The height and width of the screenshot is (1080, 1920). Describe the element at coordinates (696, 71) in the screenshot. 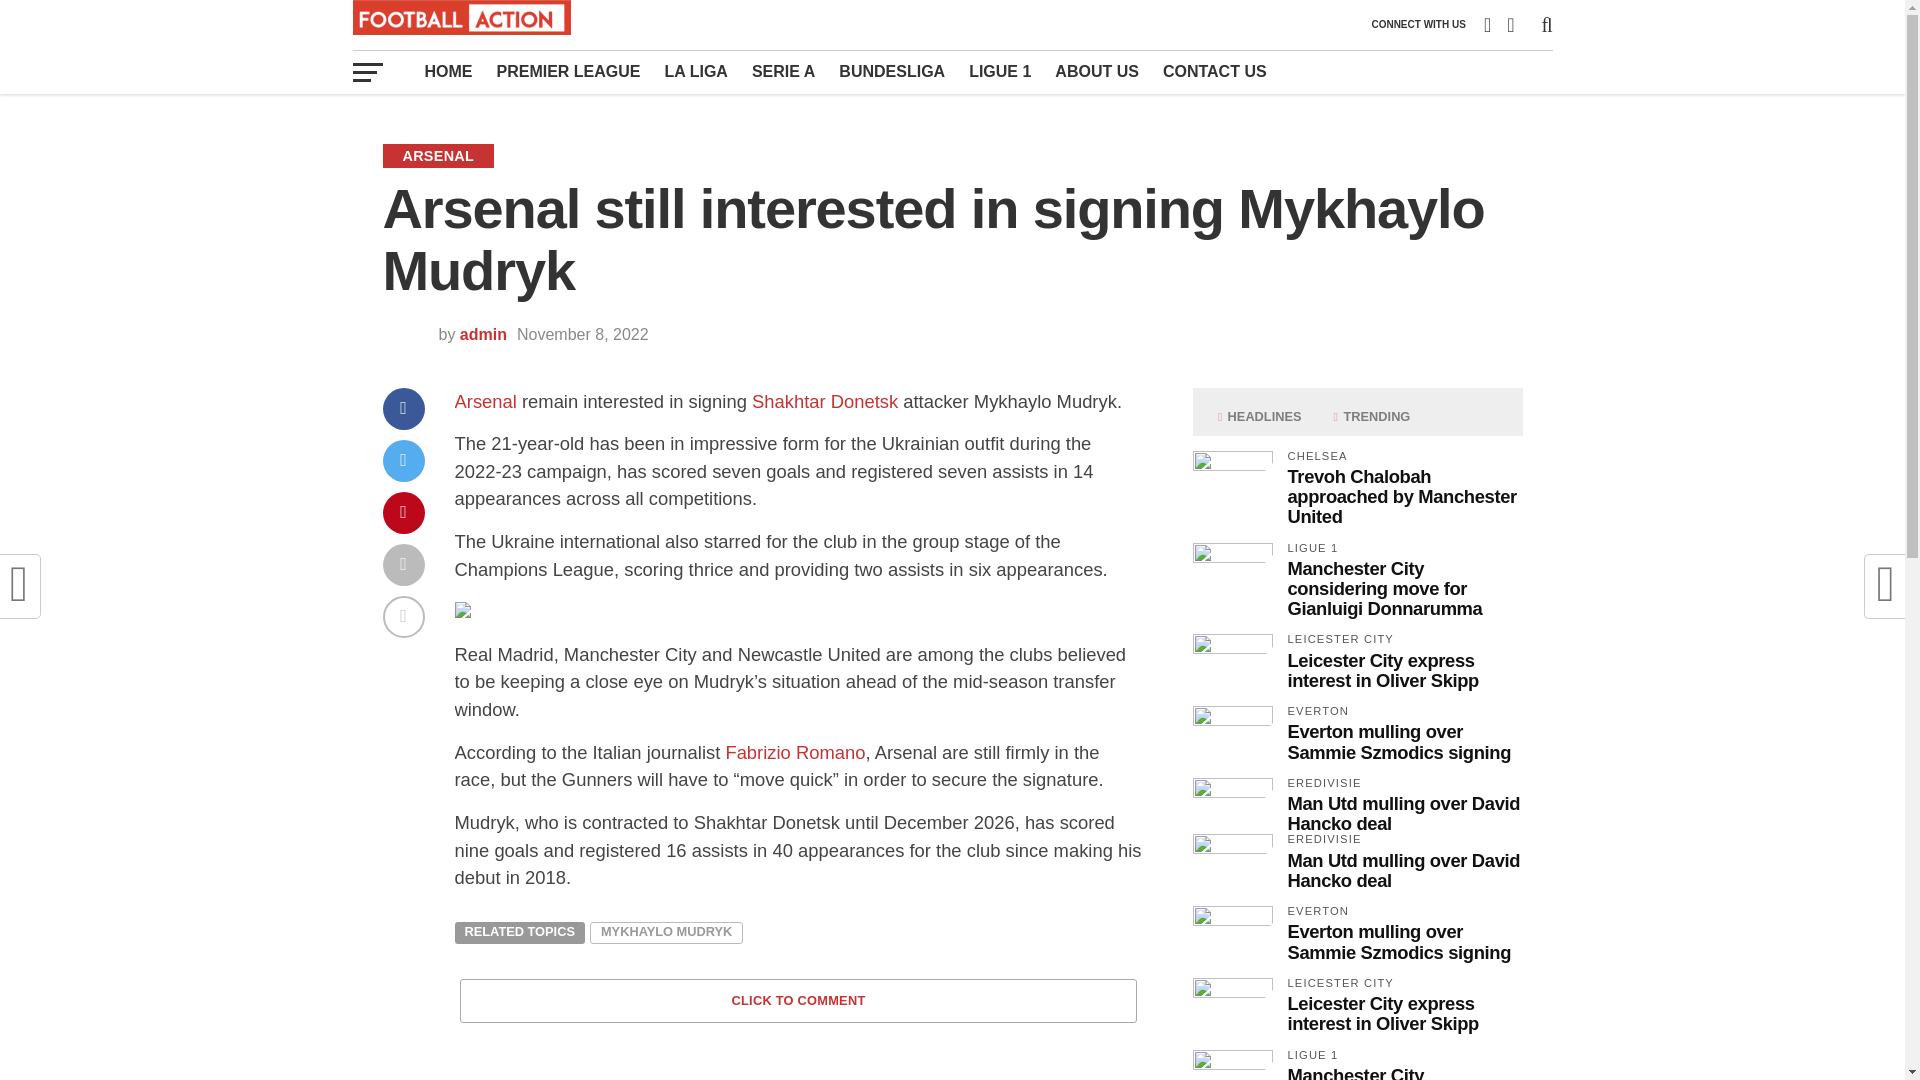

I see `LA LIGA` at that location.